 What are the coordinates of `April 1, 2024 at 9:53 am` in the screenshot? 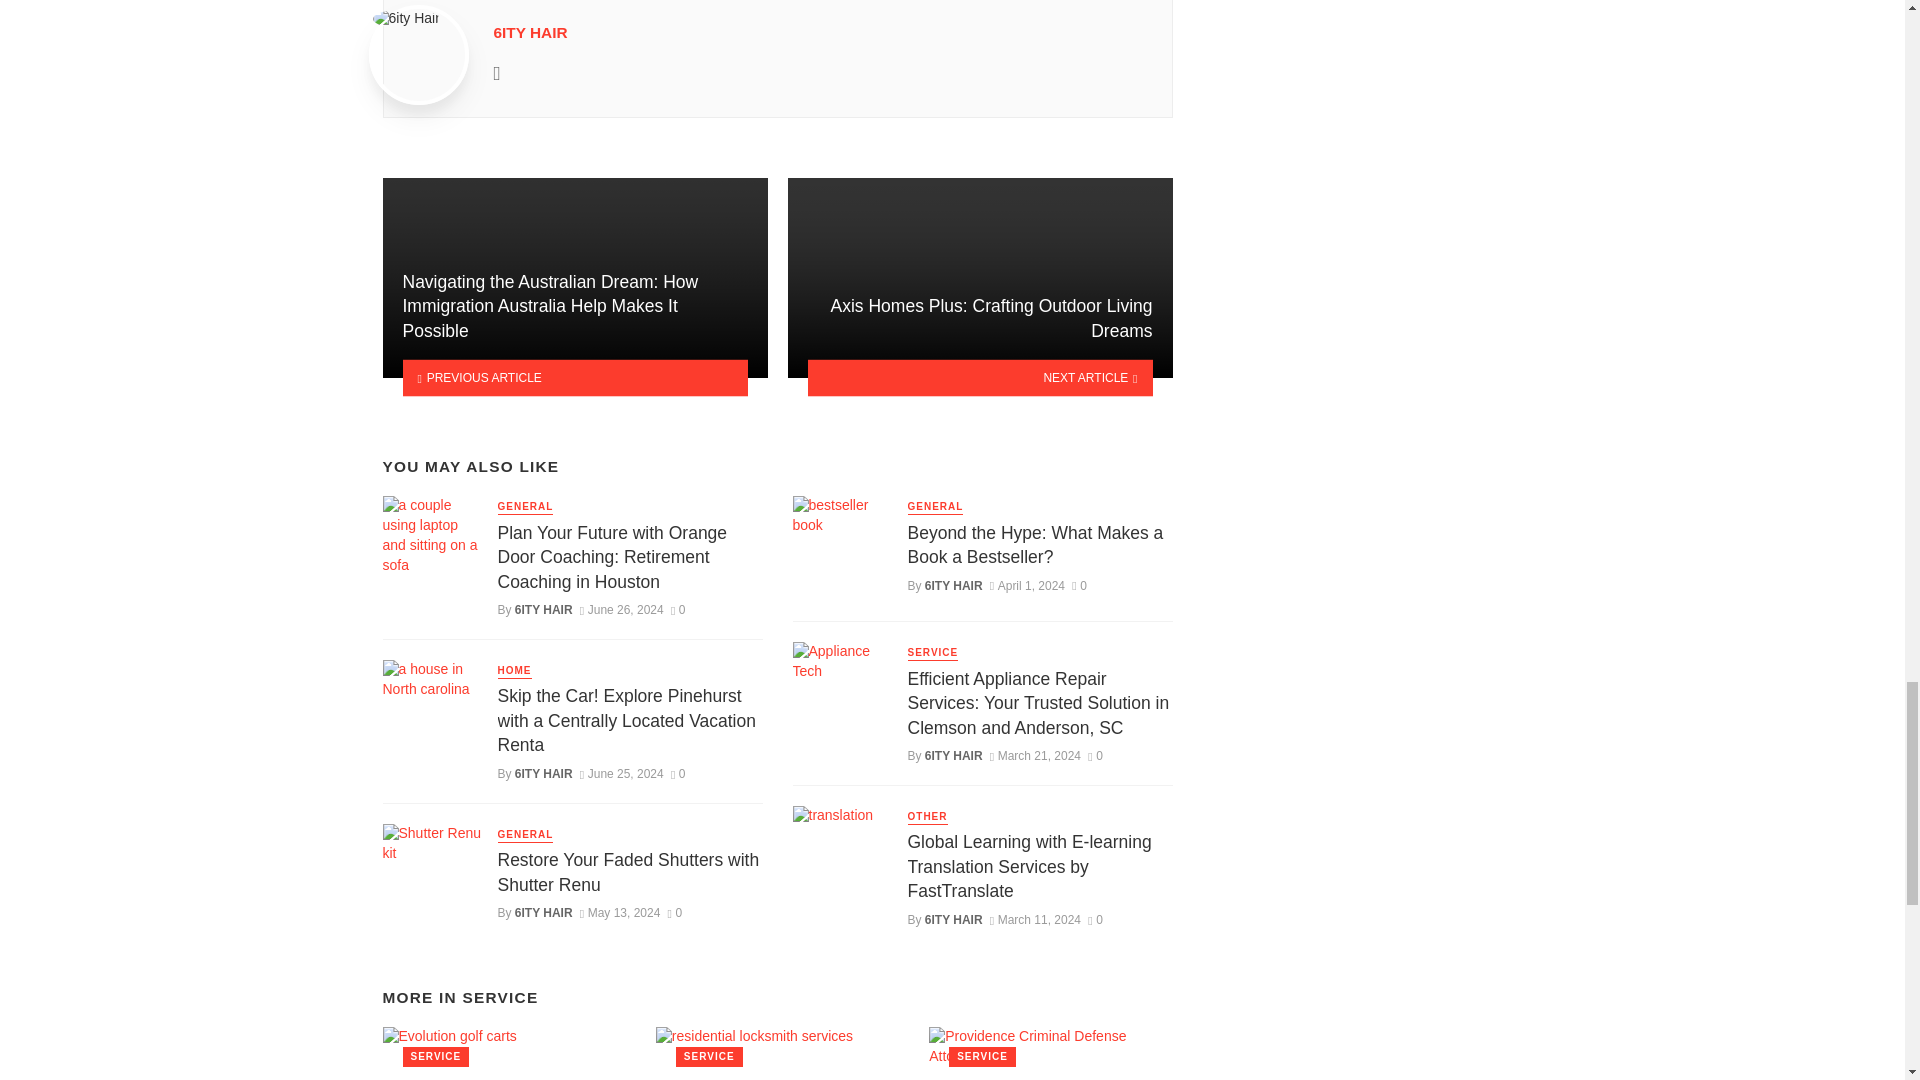 It's located at (1028, 585).